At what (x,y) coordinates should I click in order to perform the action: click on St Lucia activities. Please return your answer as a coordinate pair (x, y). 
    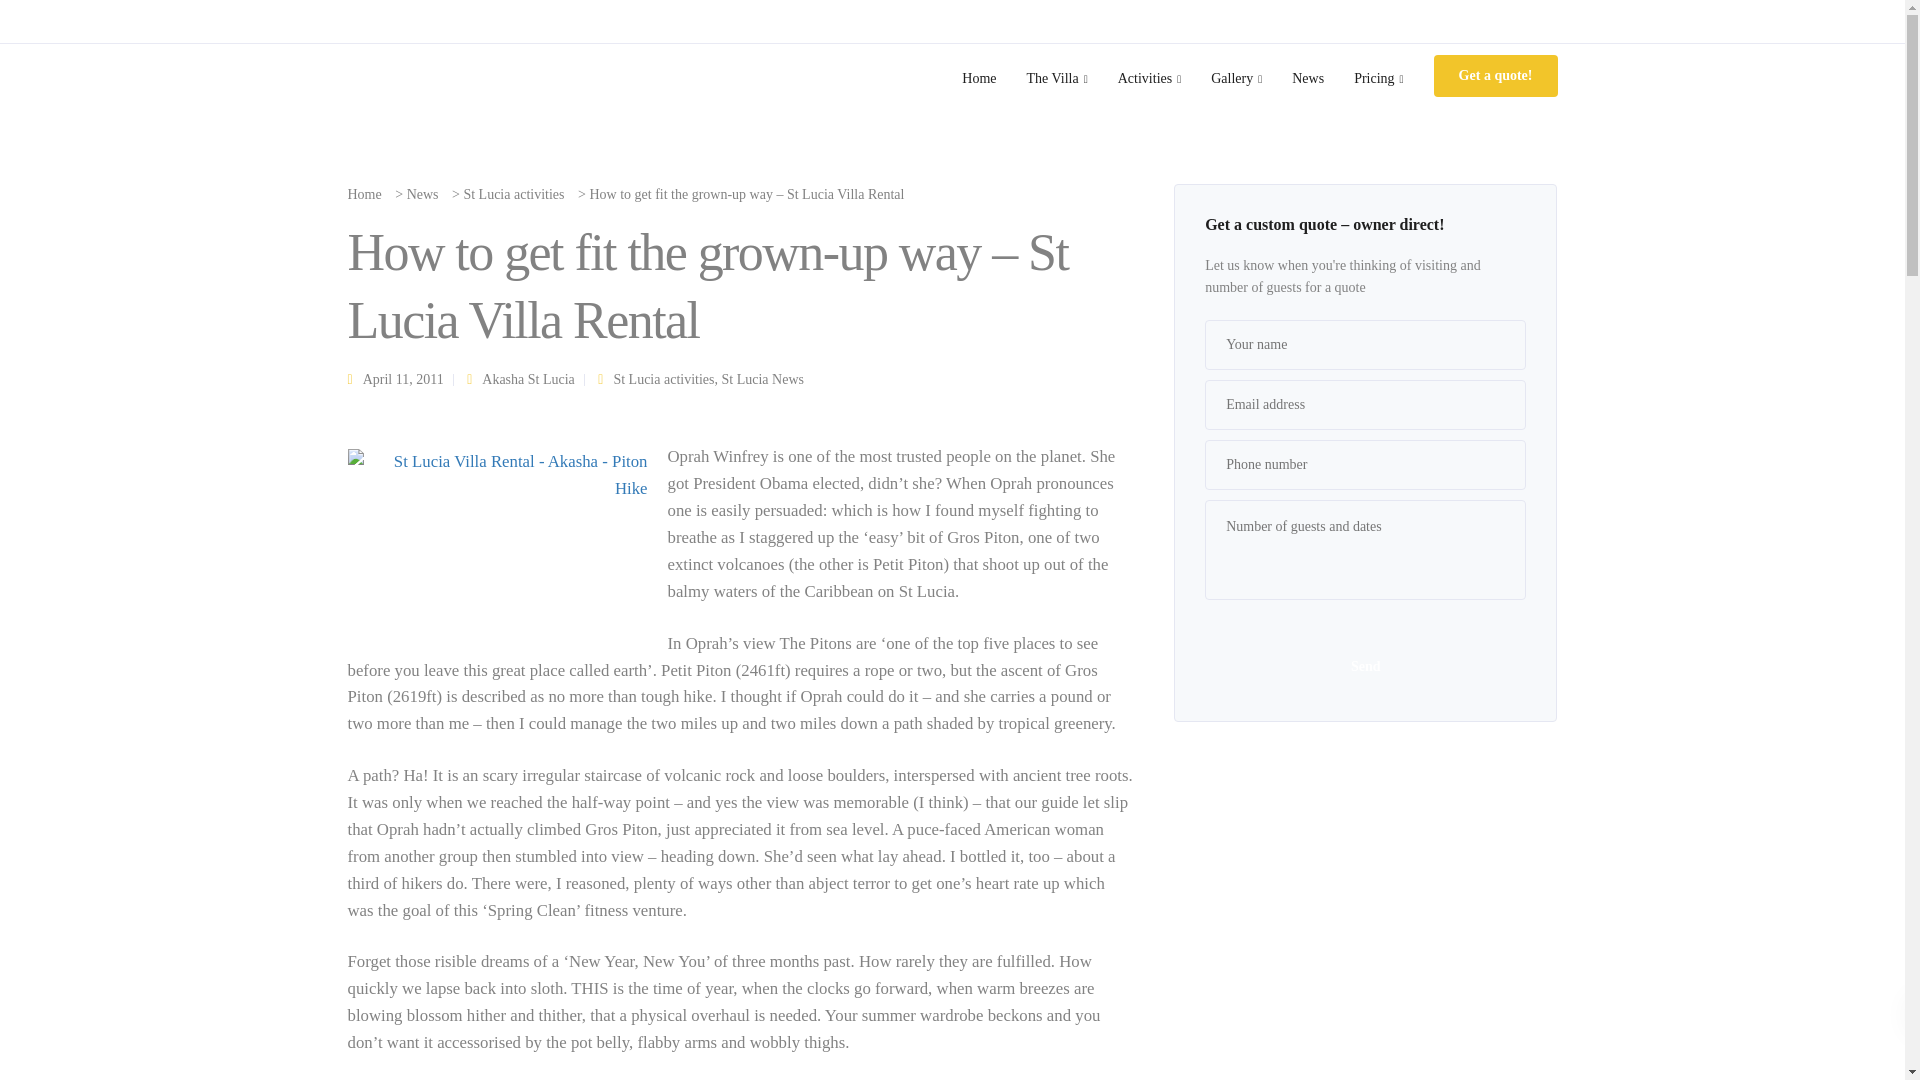
    Looking at the image, I should click on (513, 194).